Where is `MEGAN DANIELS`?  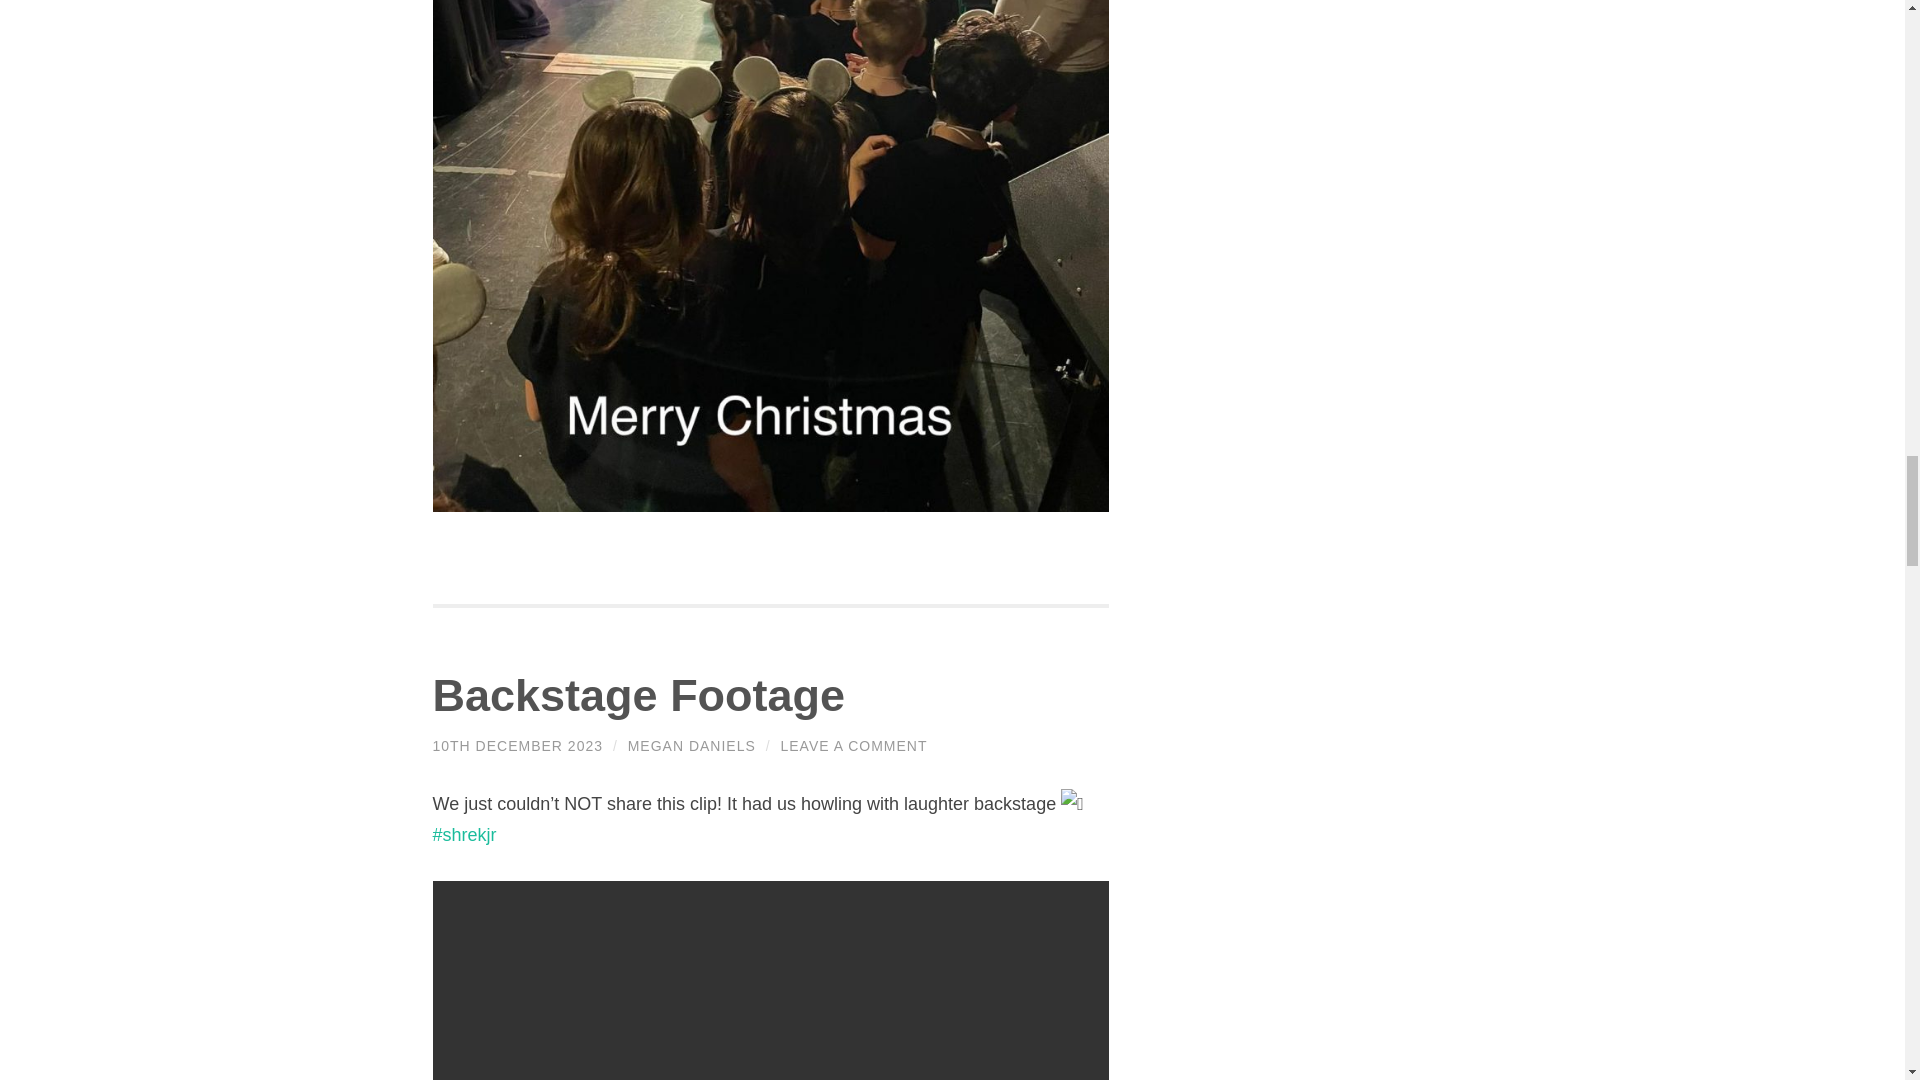
MEGAN DANIELS is located at coordinates (692, 745).